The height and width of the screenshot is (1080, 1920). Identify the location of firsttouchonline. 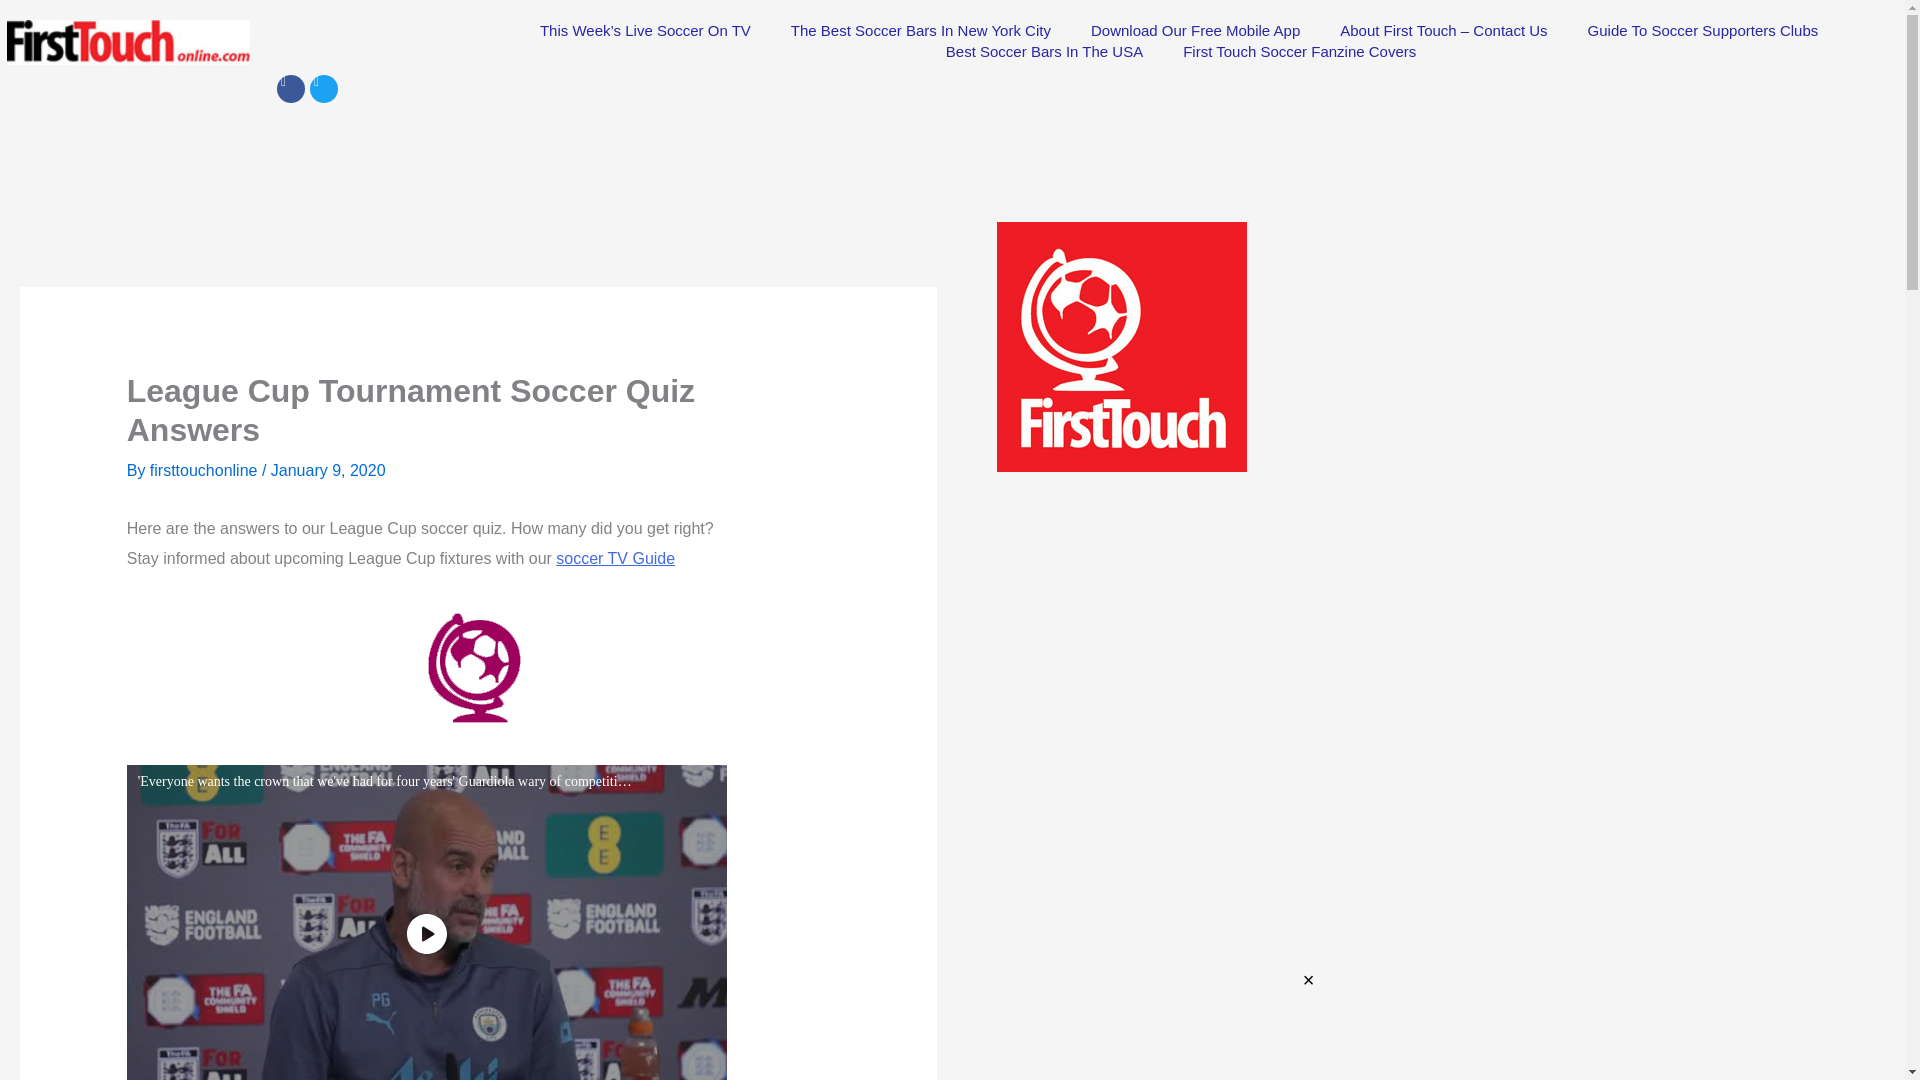
(205, 470).